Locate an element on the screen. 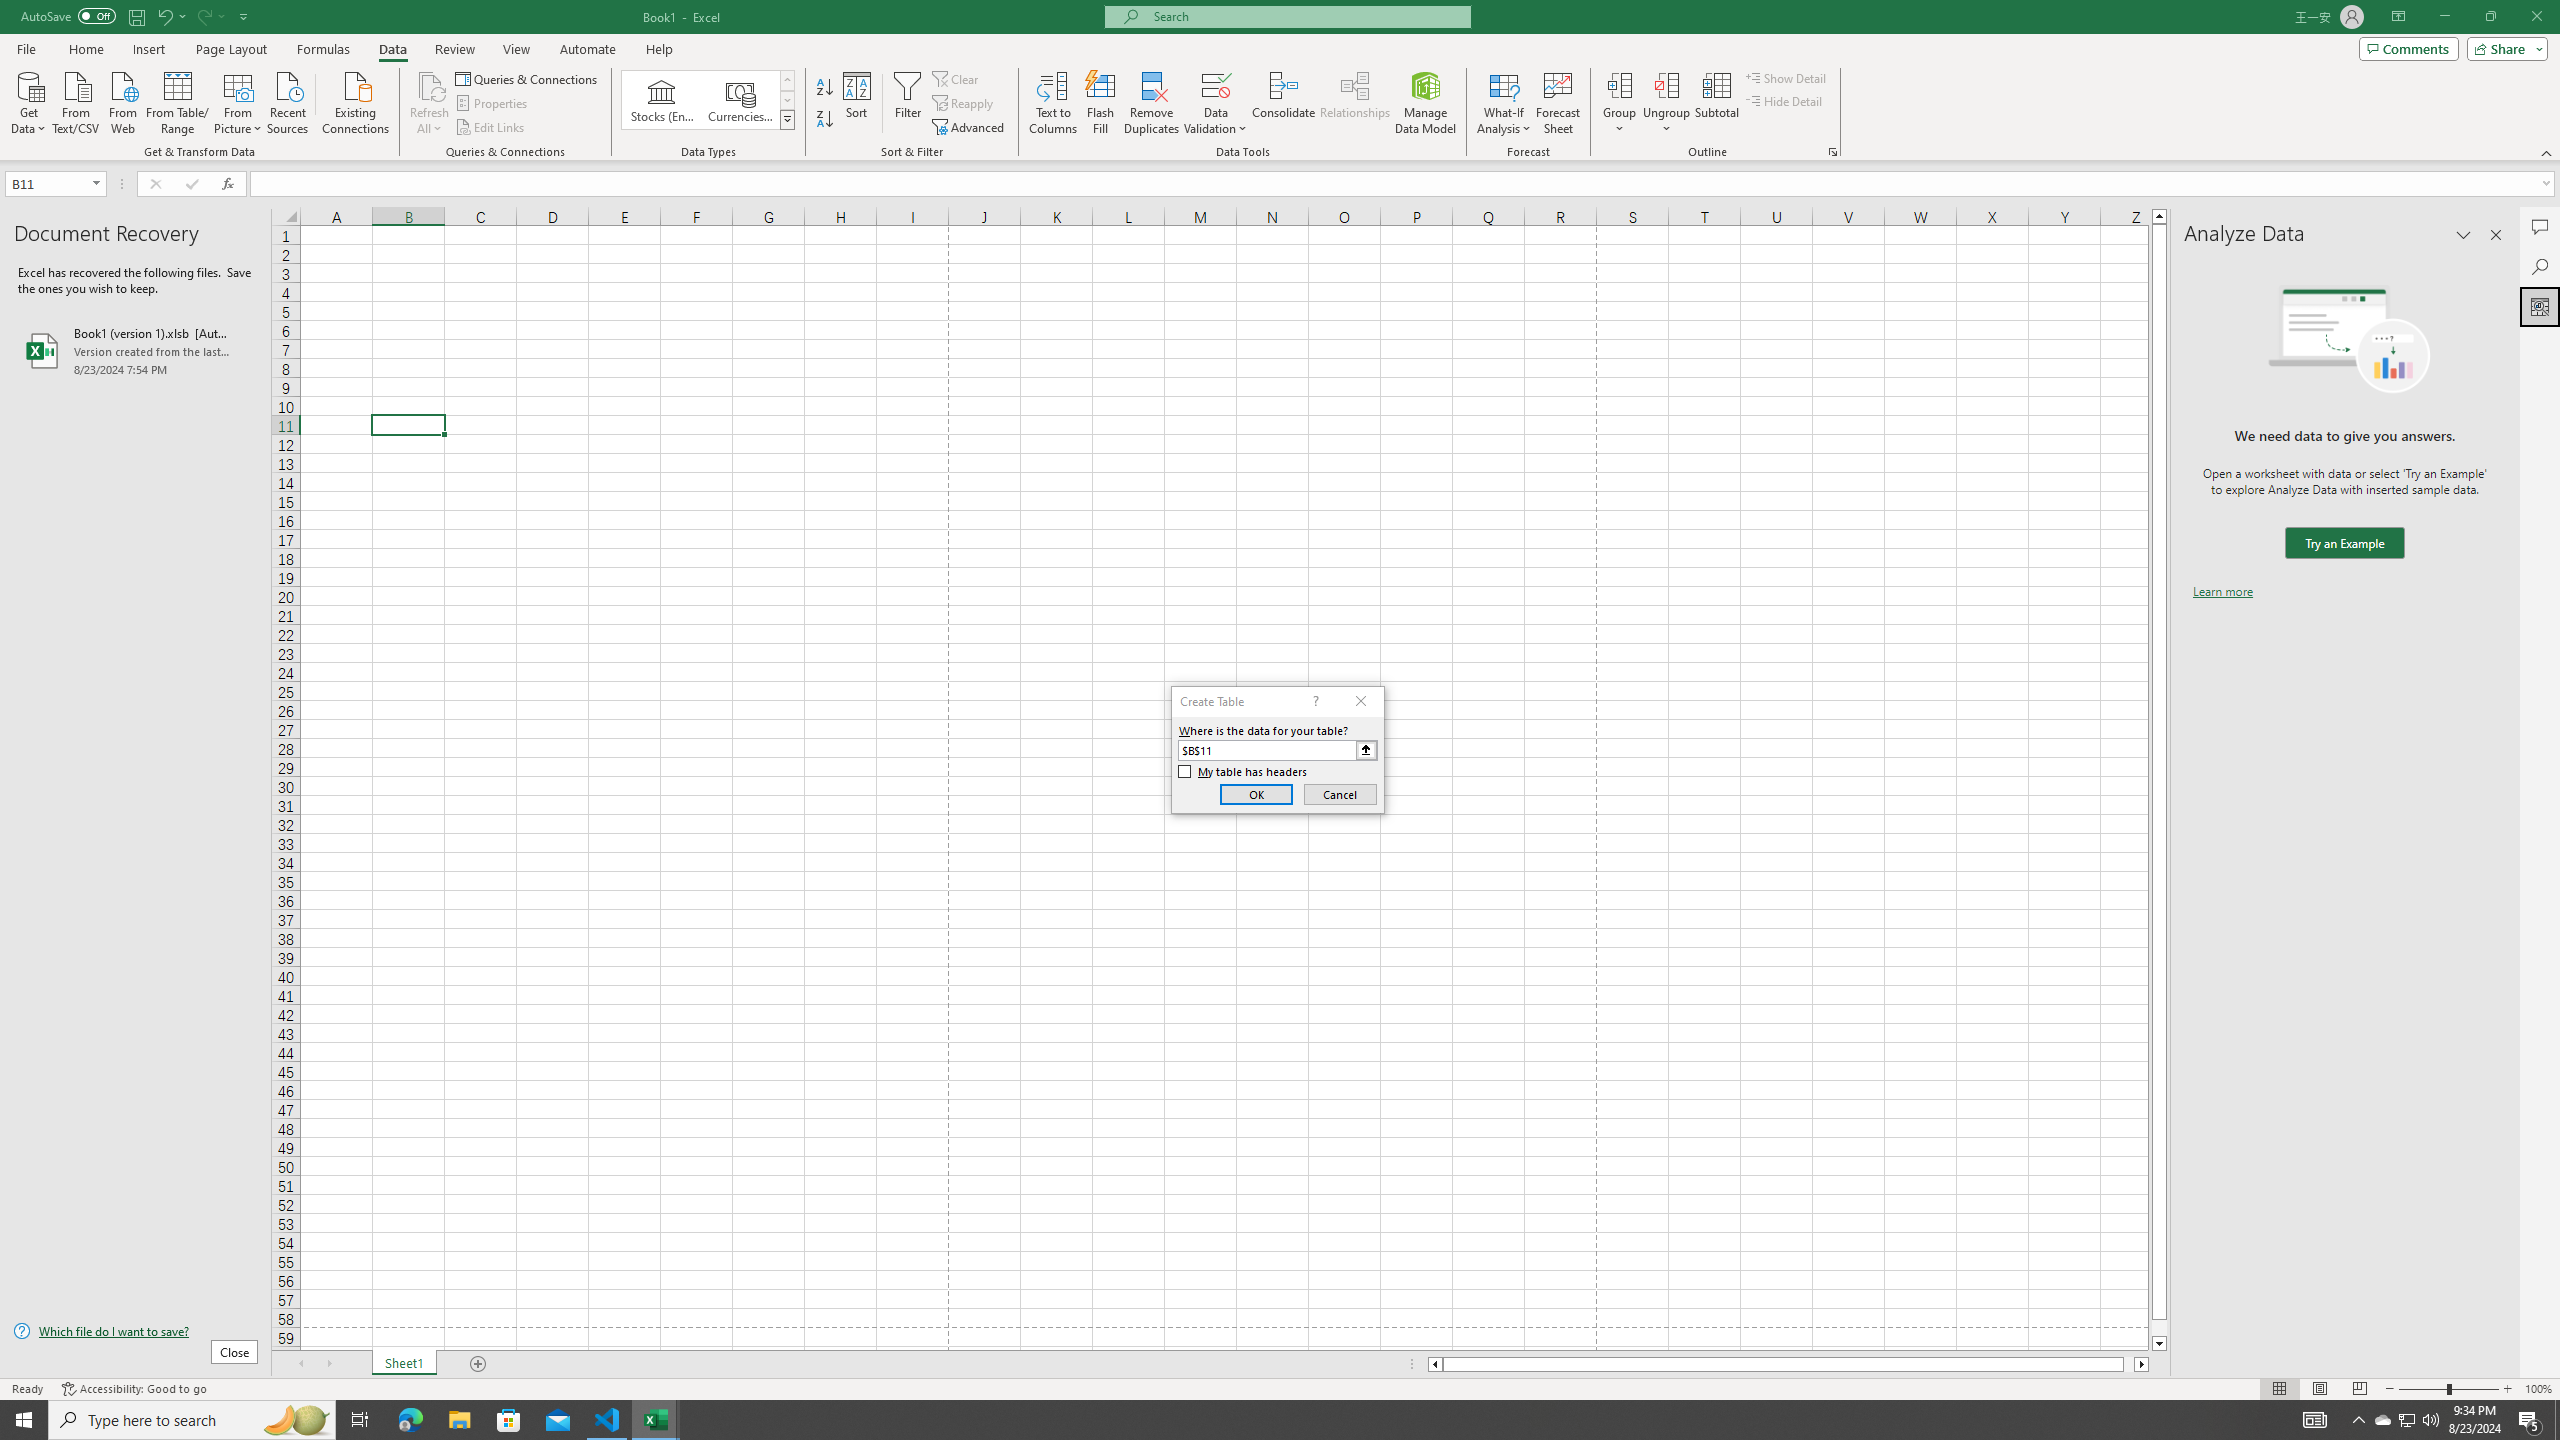 This screenshot has height=1440, width=2560. Book1 (version 1).xlsb  [AutoRecovered] is located at coordinates (135, 350).